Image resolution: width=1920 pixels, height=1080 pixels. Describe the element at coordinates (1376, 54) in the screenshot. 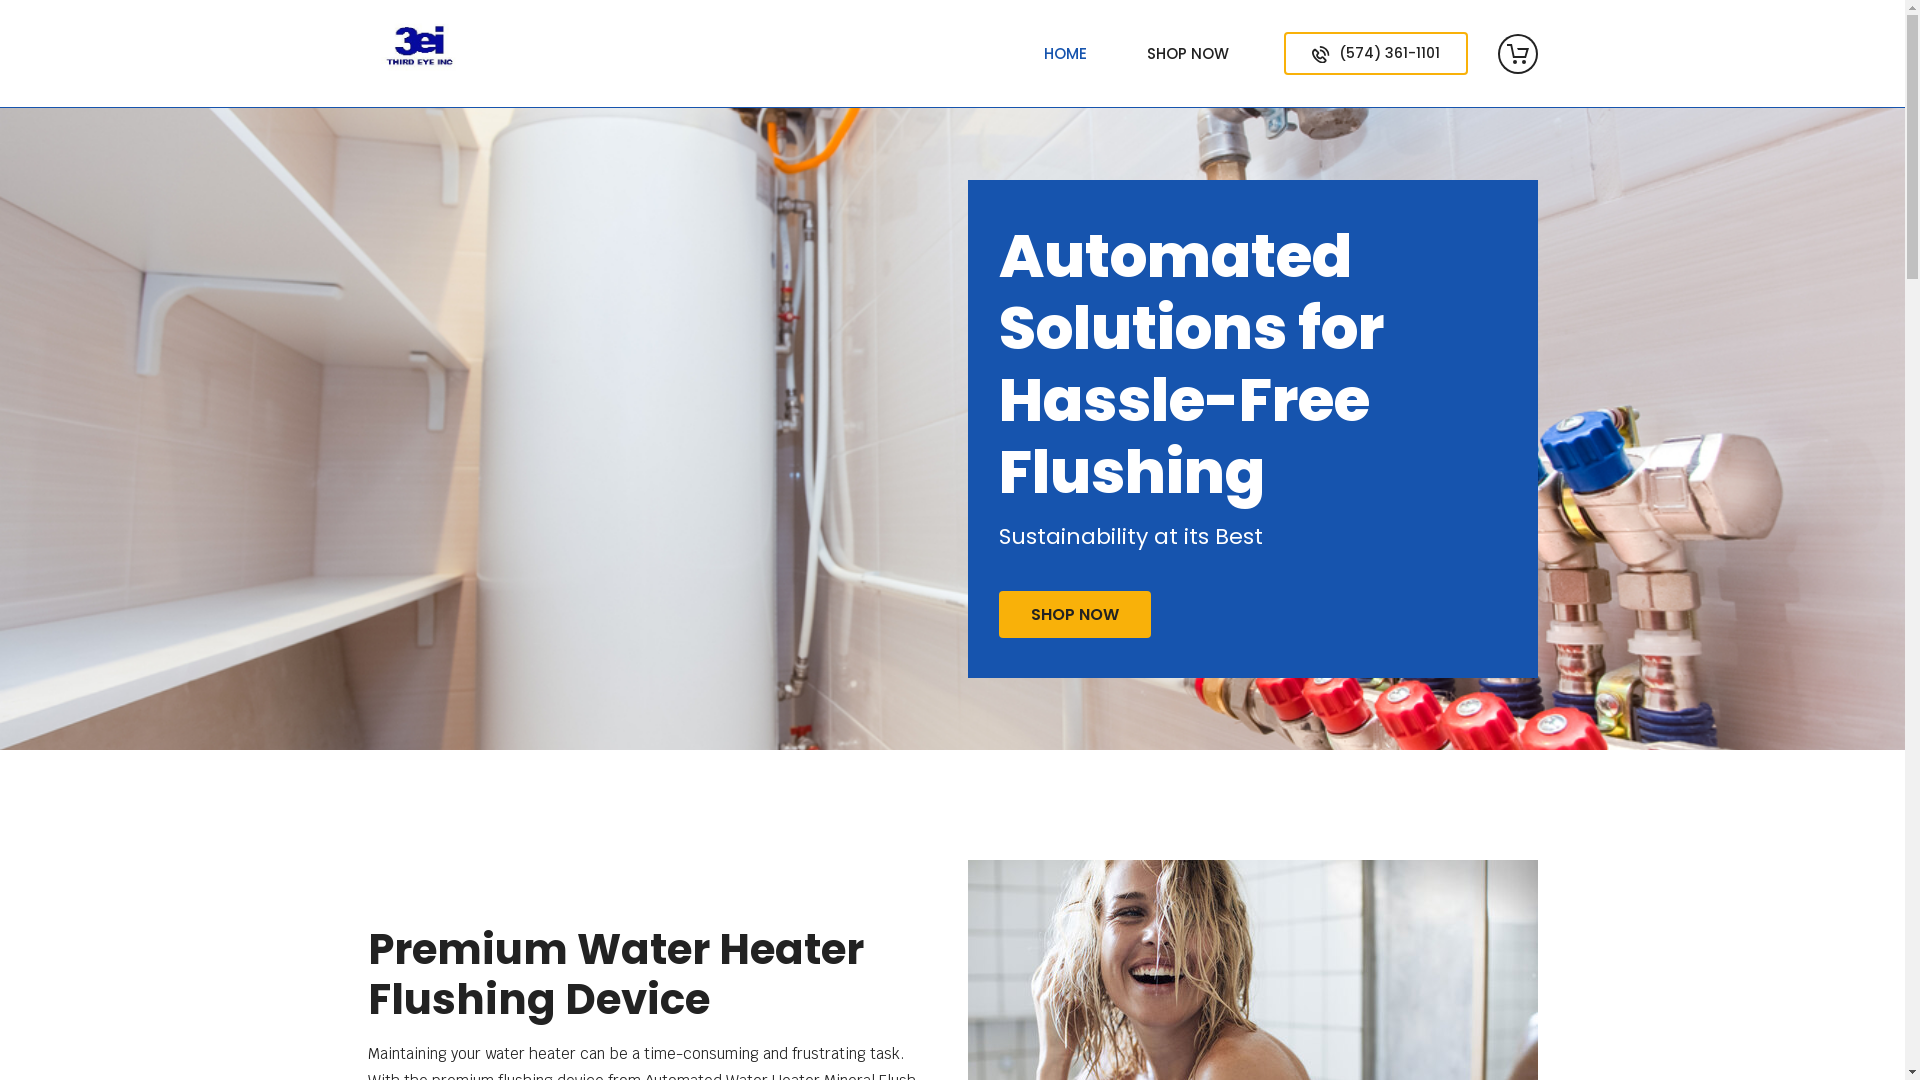

I see `(574) 361-1101` at that location.